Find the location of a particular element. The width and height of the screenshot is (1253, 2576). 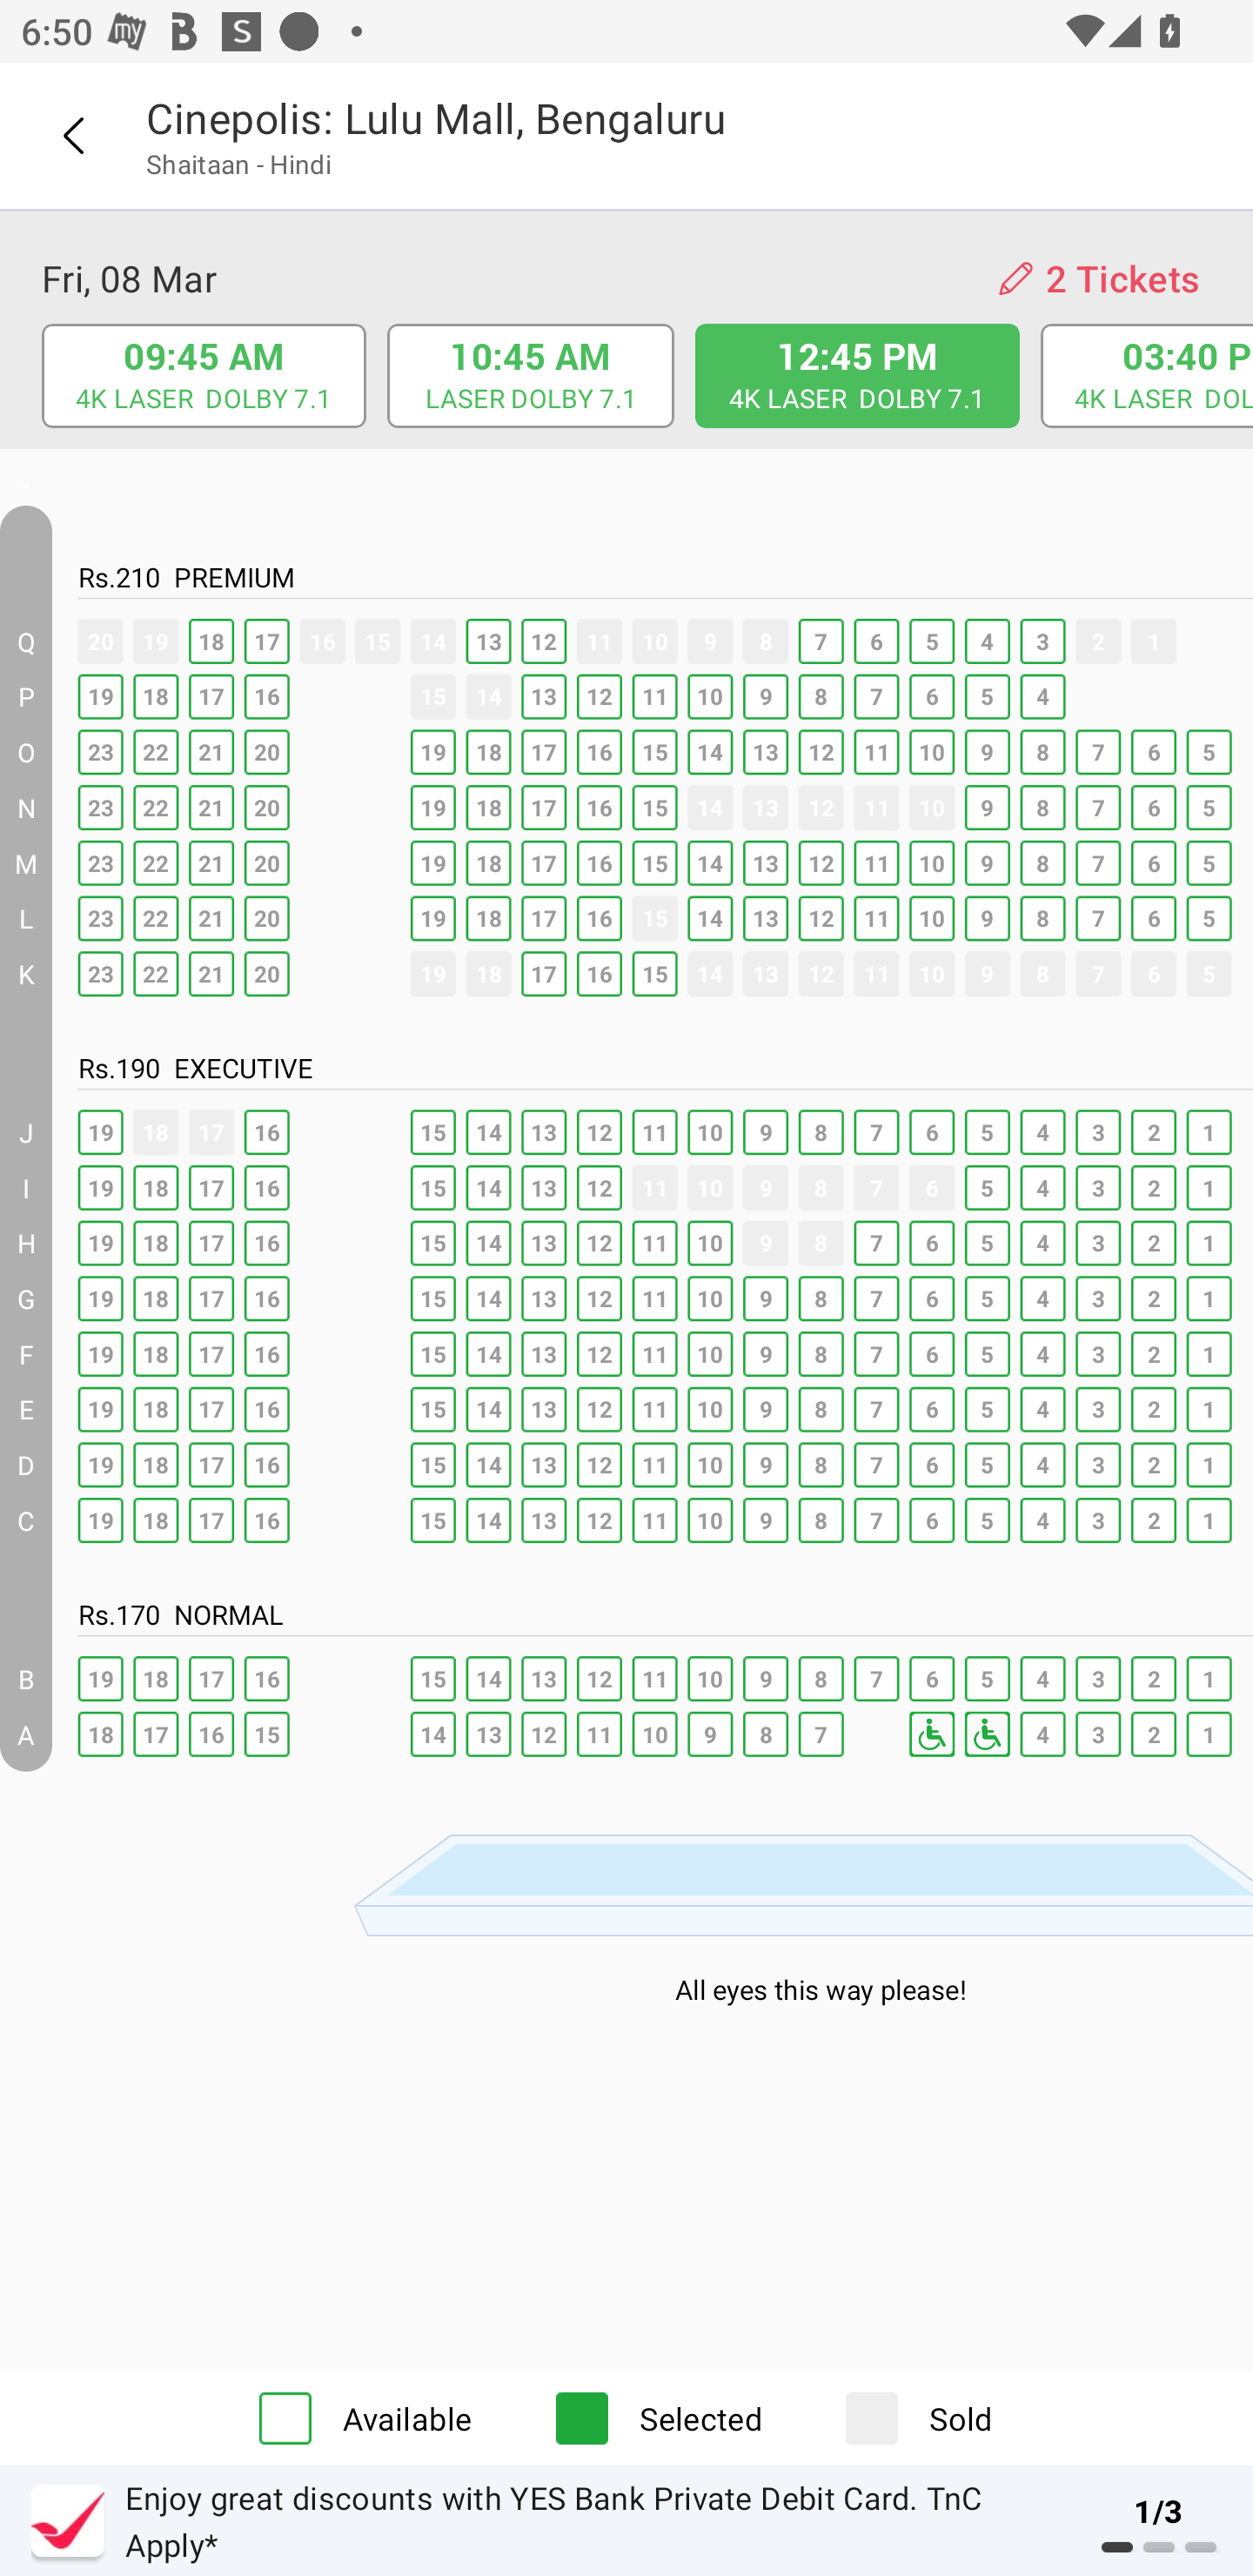

03:40 PM 4K LASER  DOLBY 7.1 is located at coordinates (1149, 376).